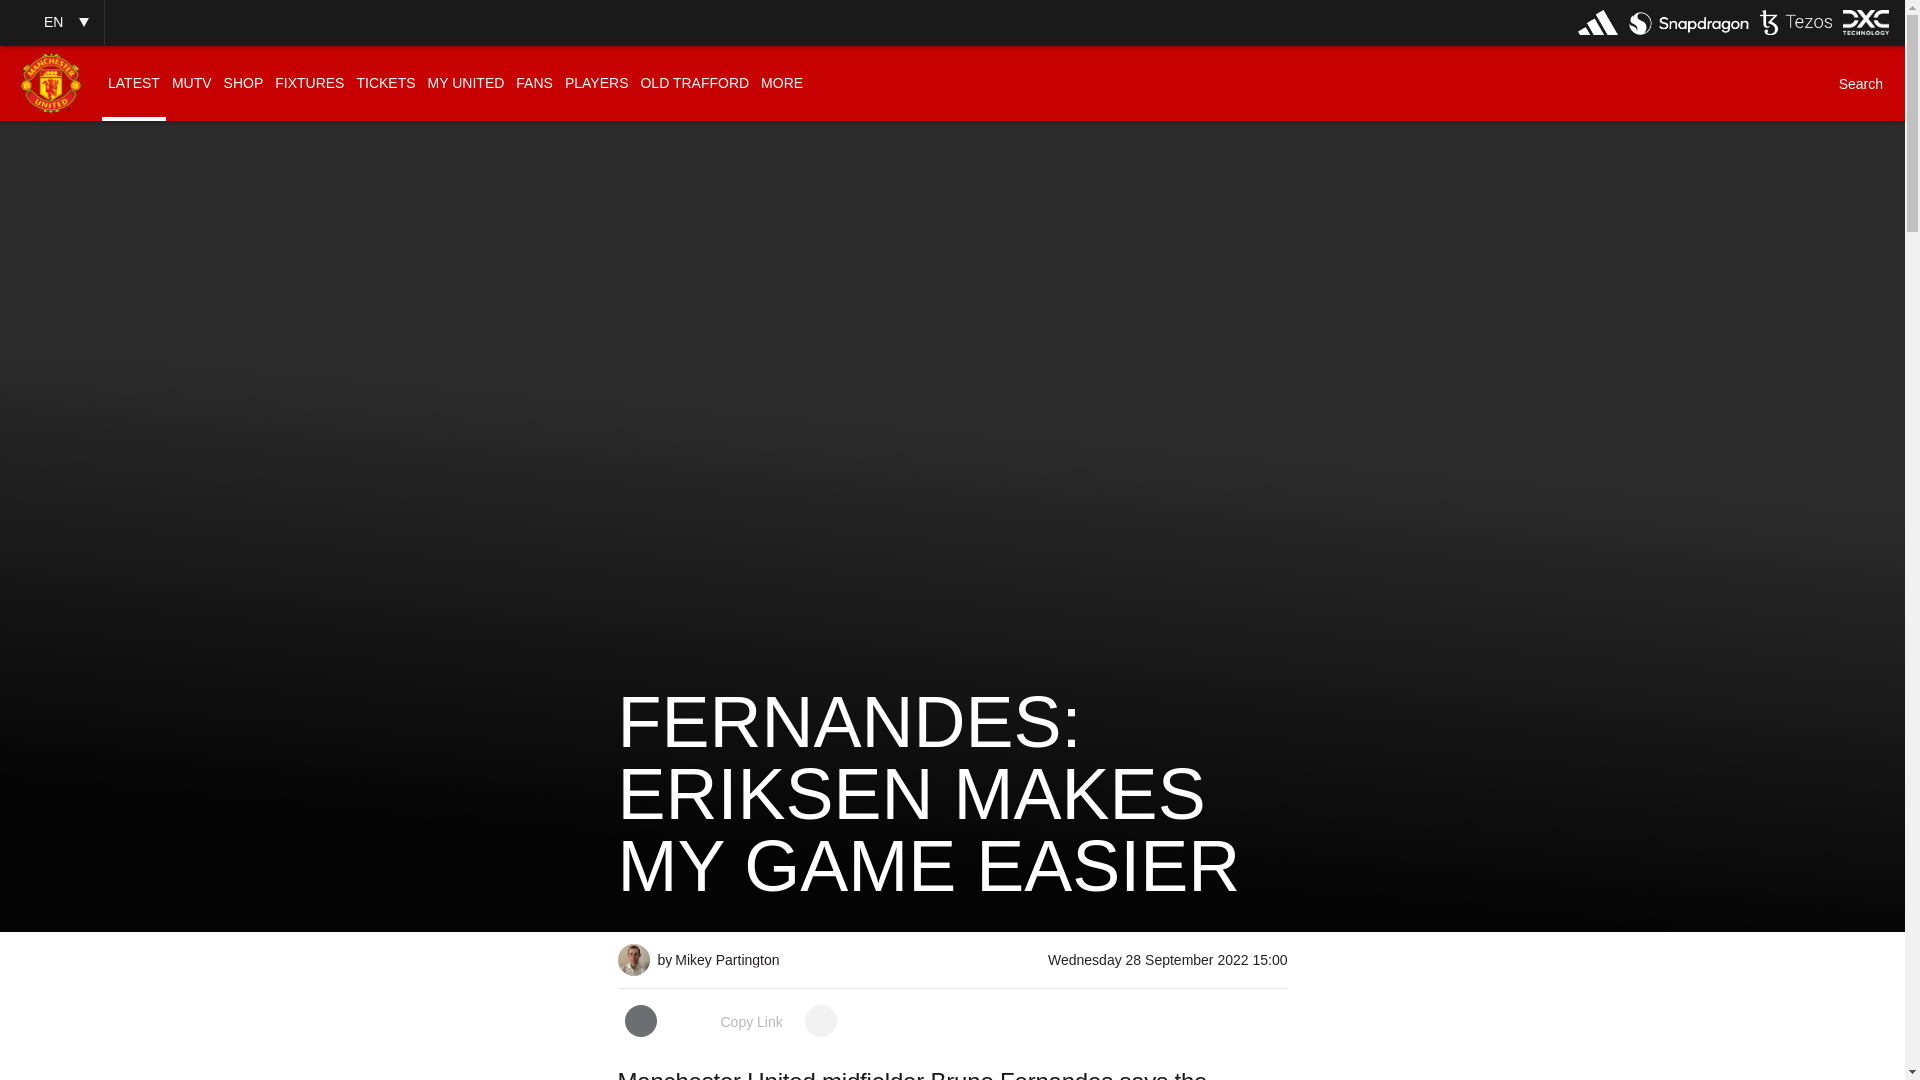 This screenshot has width=1920, height=1080. Describe the element at coordinates (781, 83) in the screenshot. I see `MORE` at that location.